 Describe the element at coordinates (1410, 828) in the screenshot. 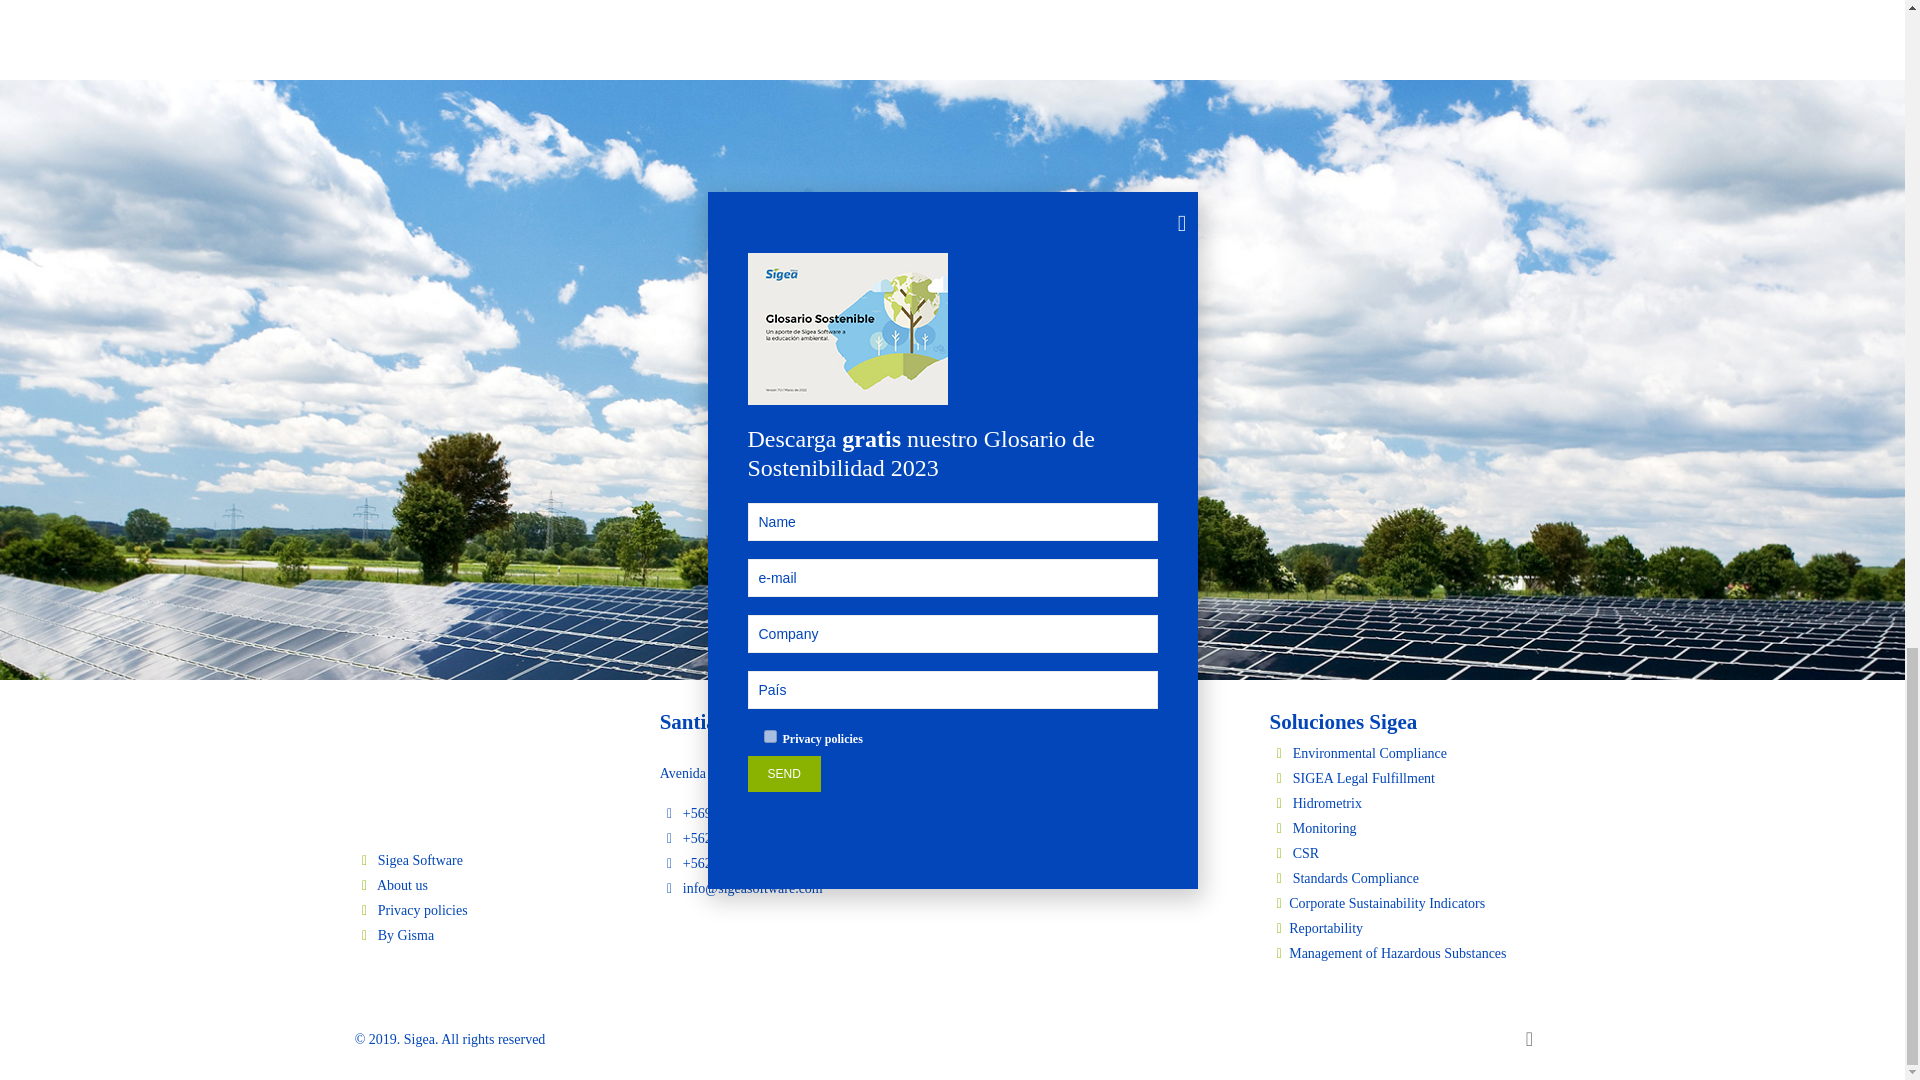

I see `Monitoring` at that location.